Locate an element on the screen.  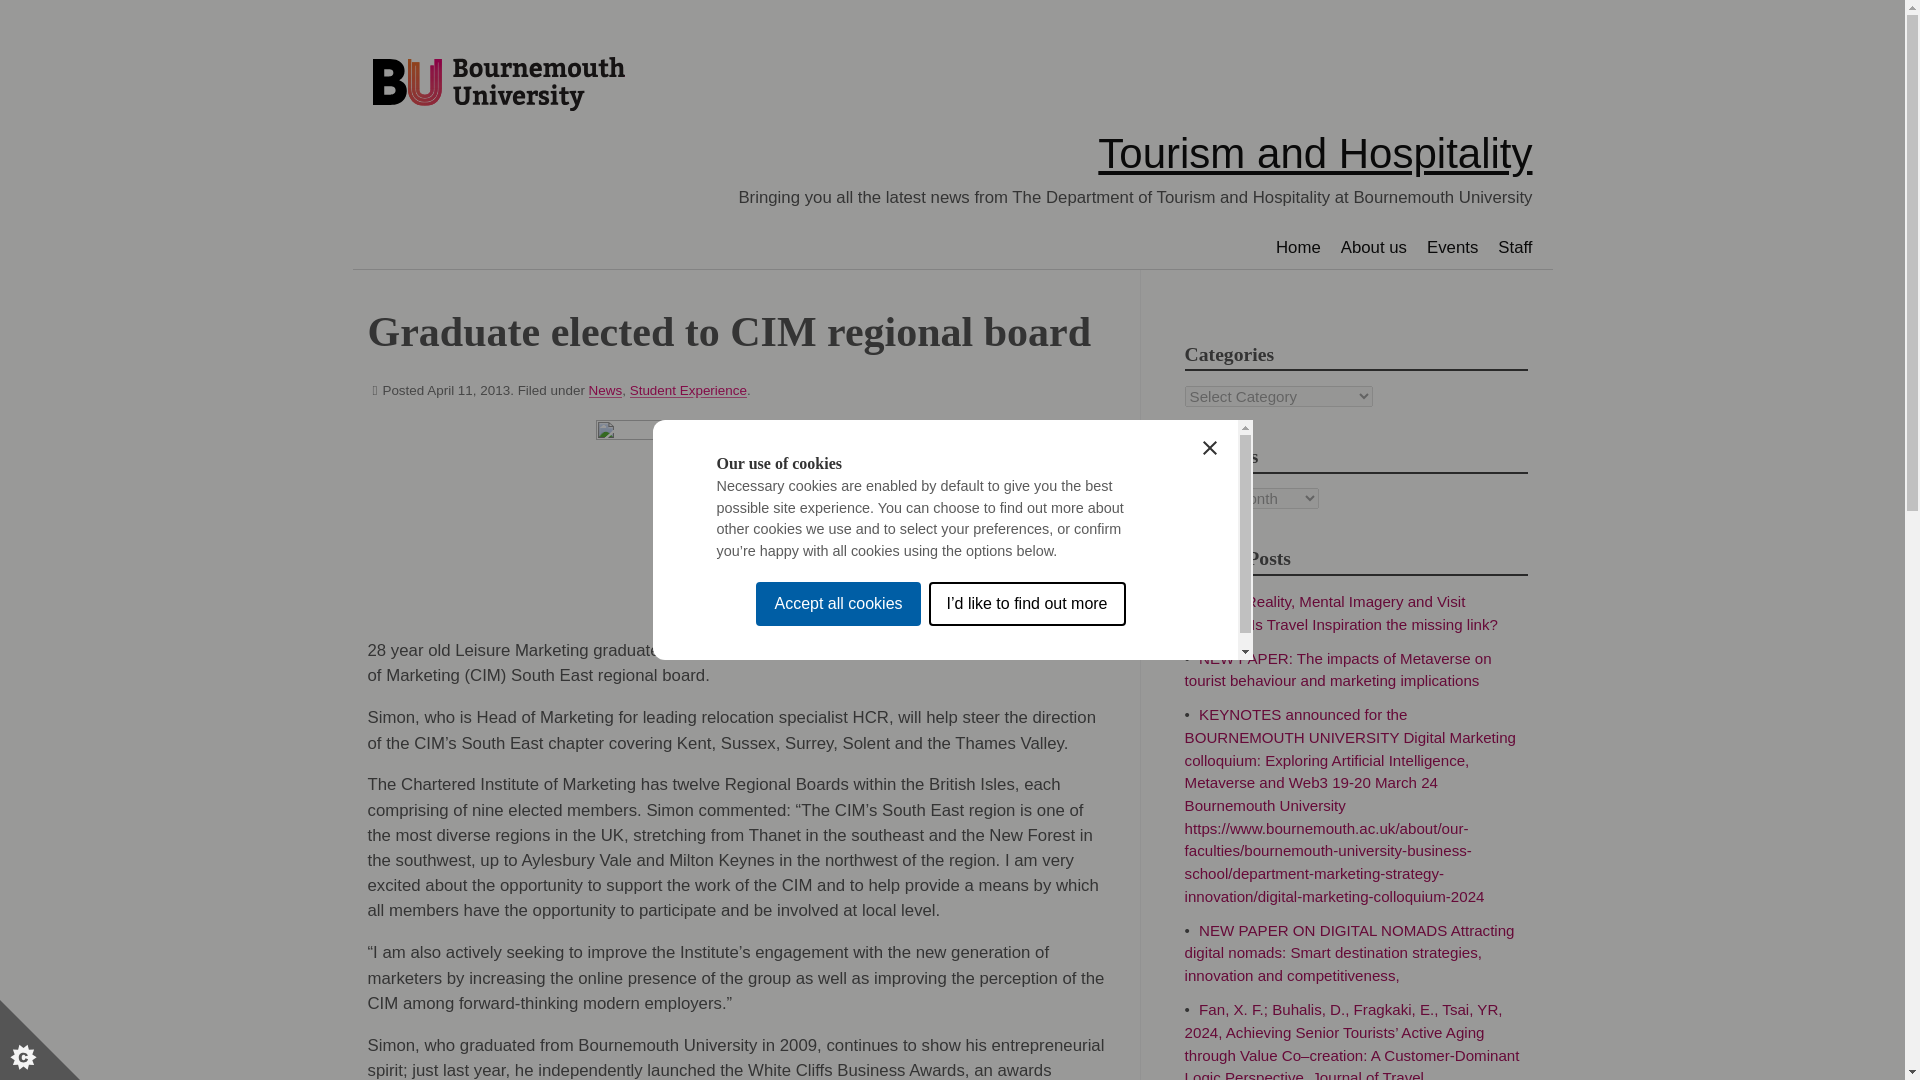
Bournemouth University is located at coordinates (498, 85).